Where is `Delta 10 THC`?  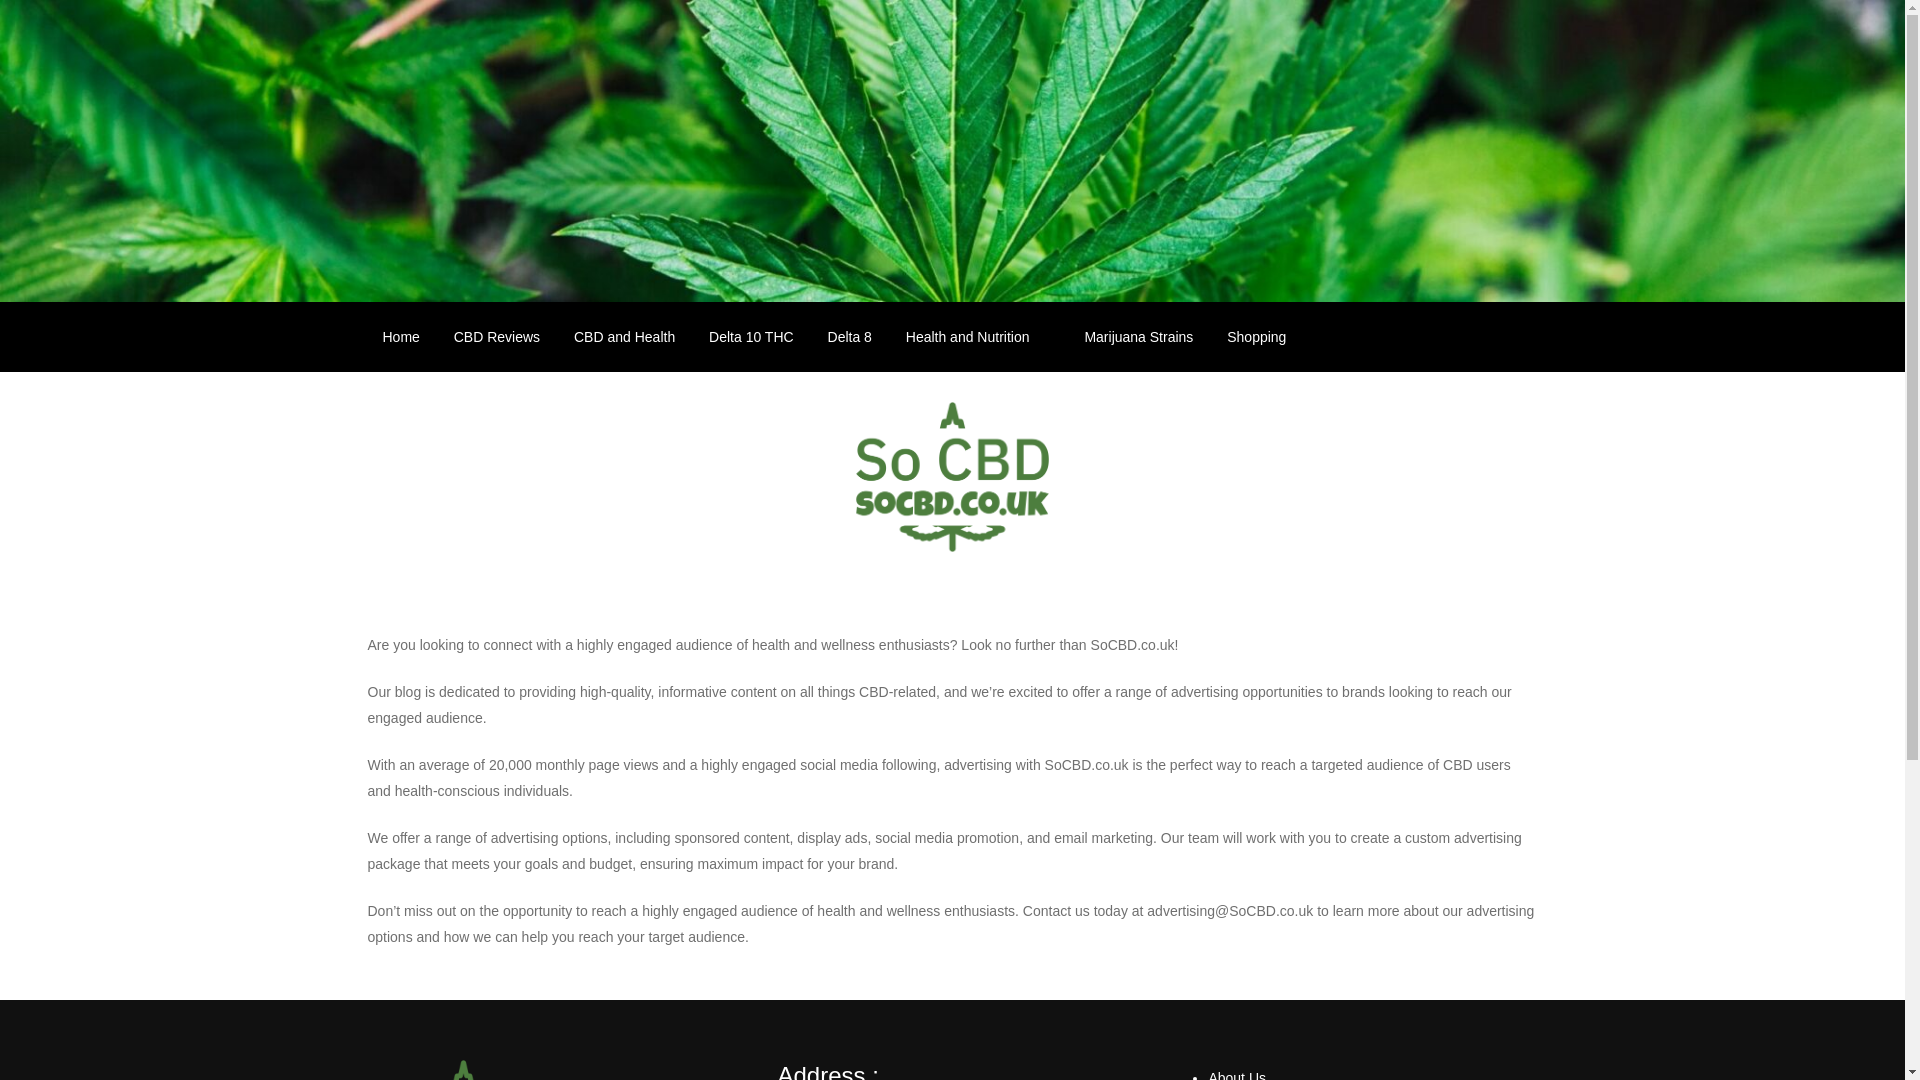 Delta 10 THC is located at coordinates (750, 336).